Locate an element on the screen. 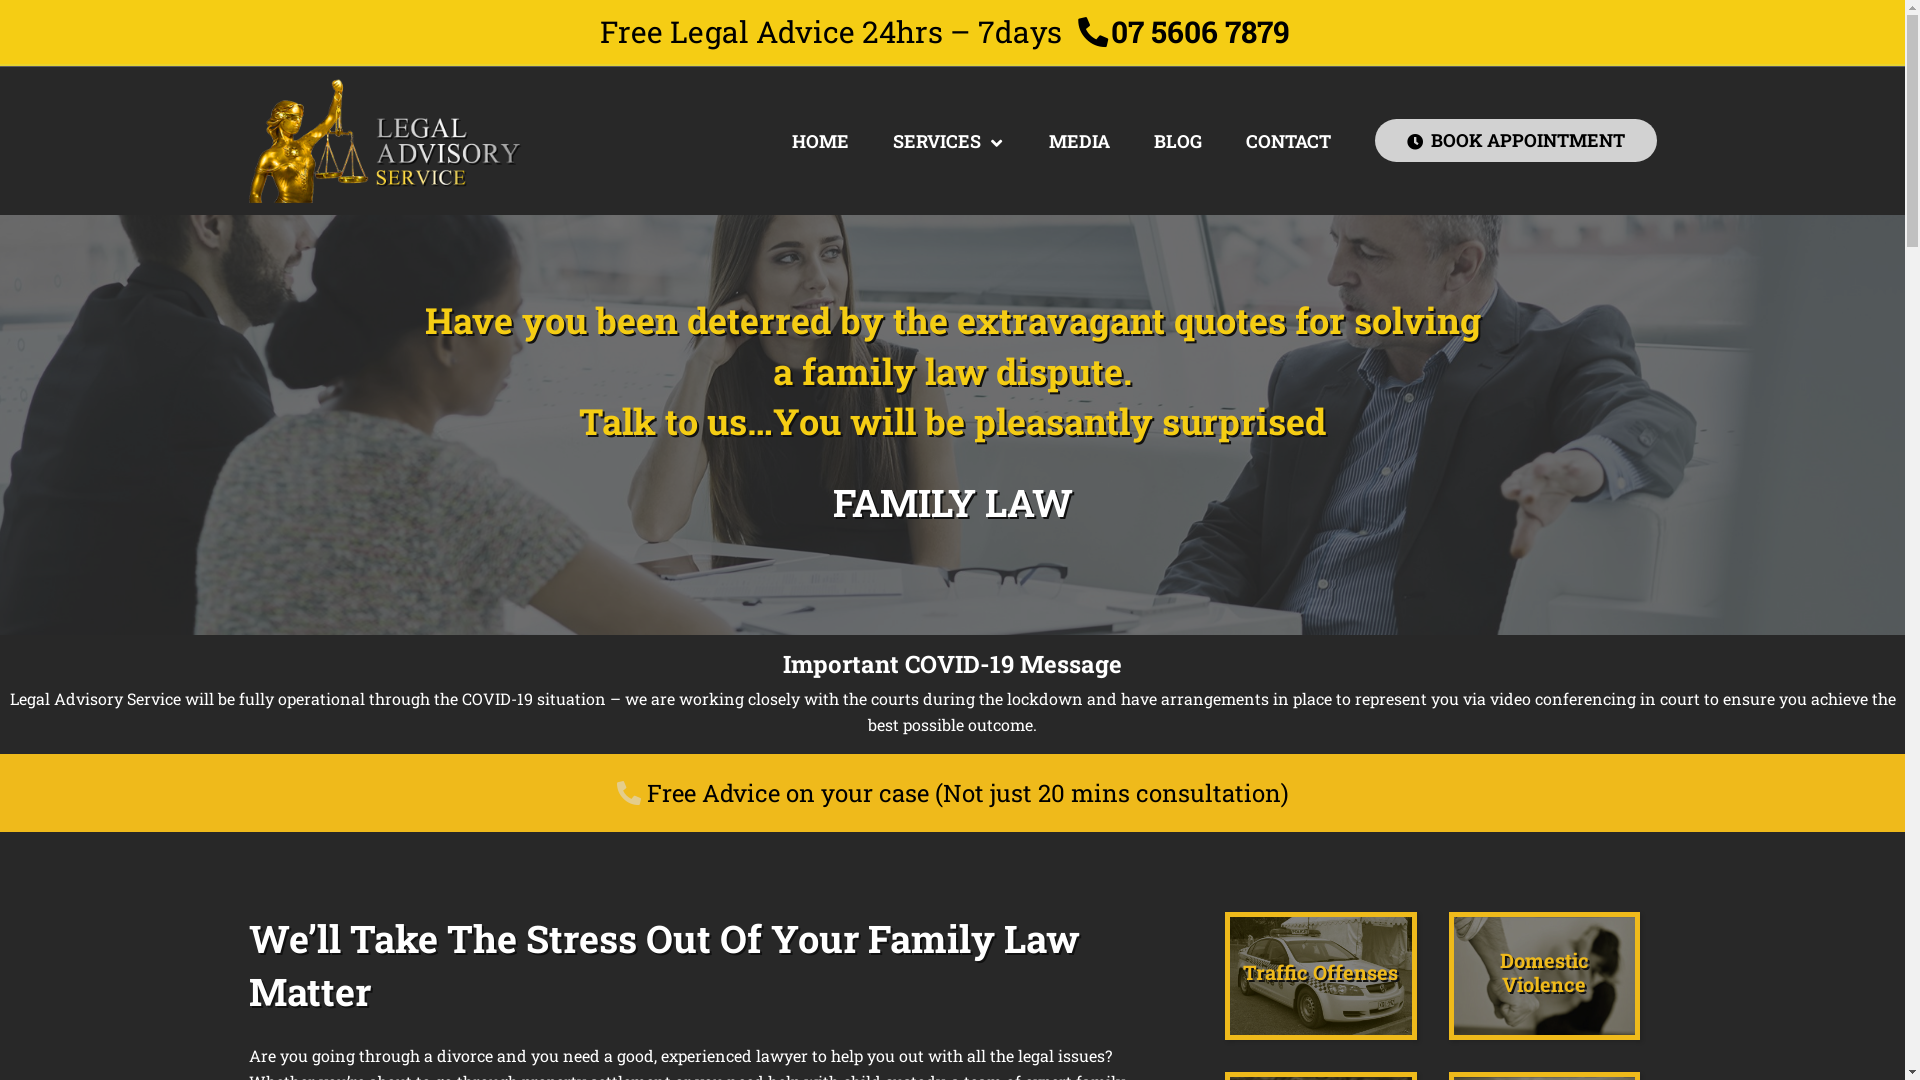  MEDIA is located at coordinates (1078, 141).